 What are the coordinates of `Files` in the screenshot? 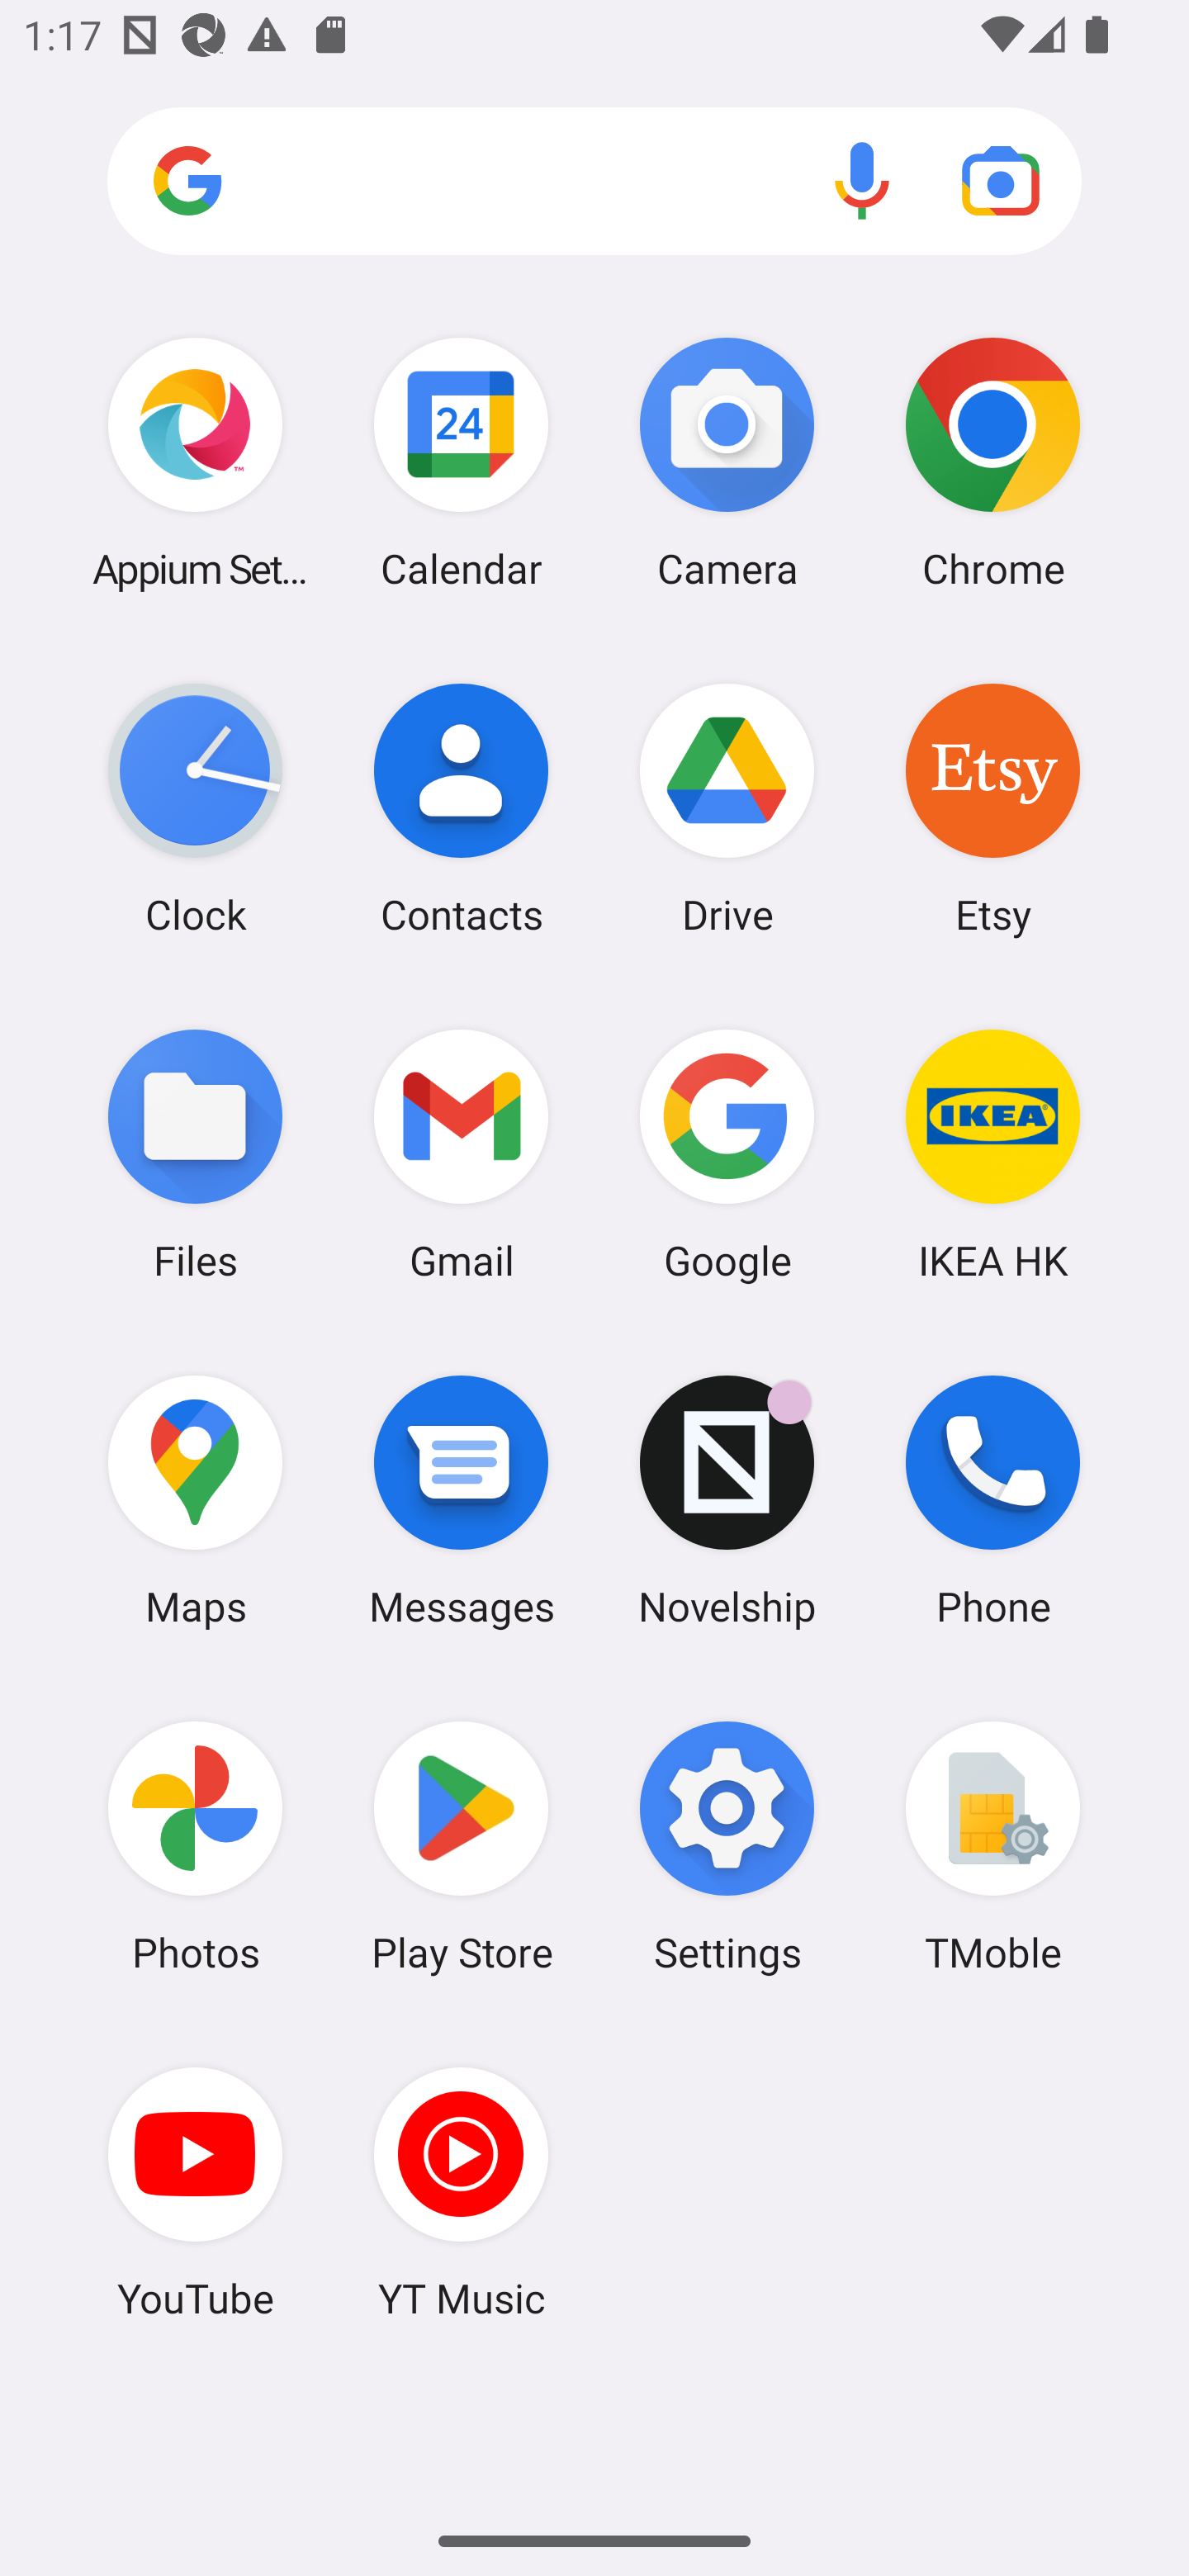 It's located at (195, 1153).